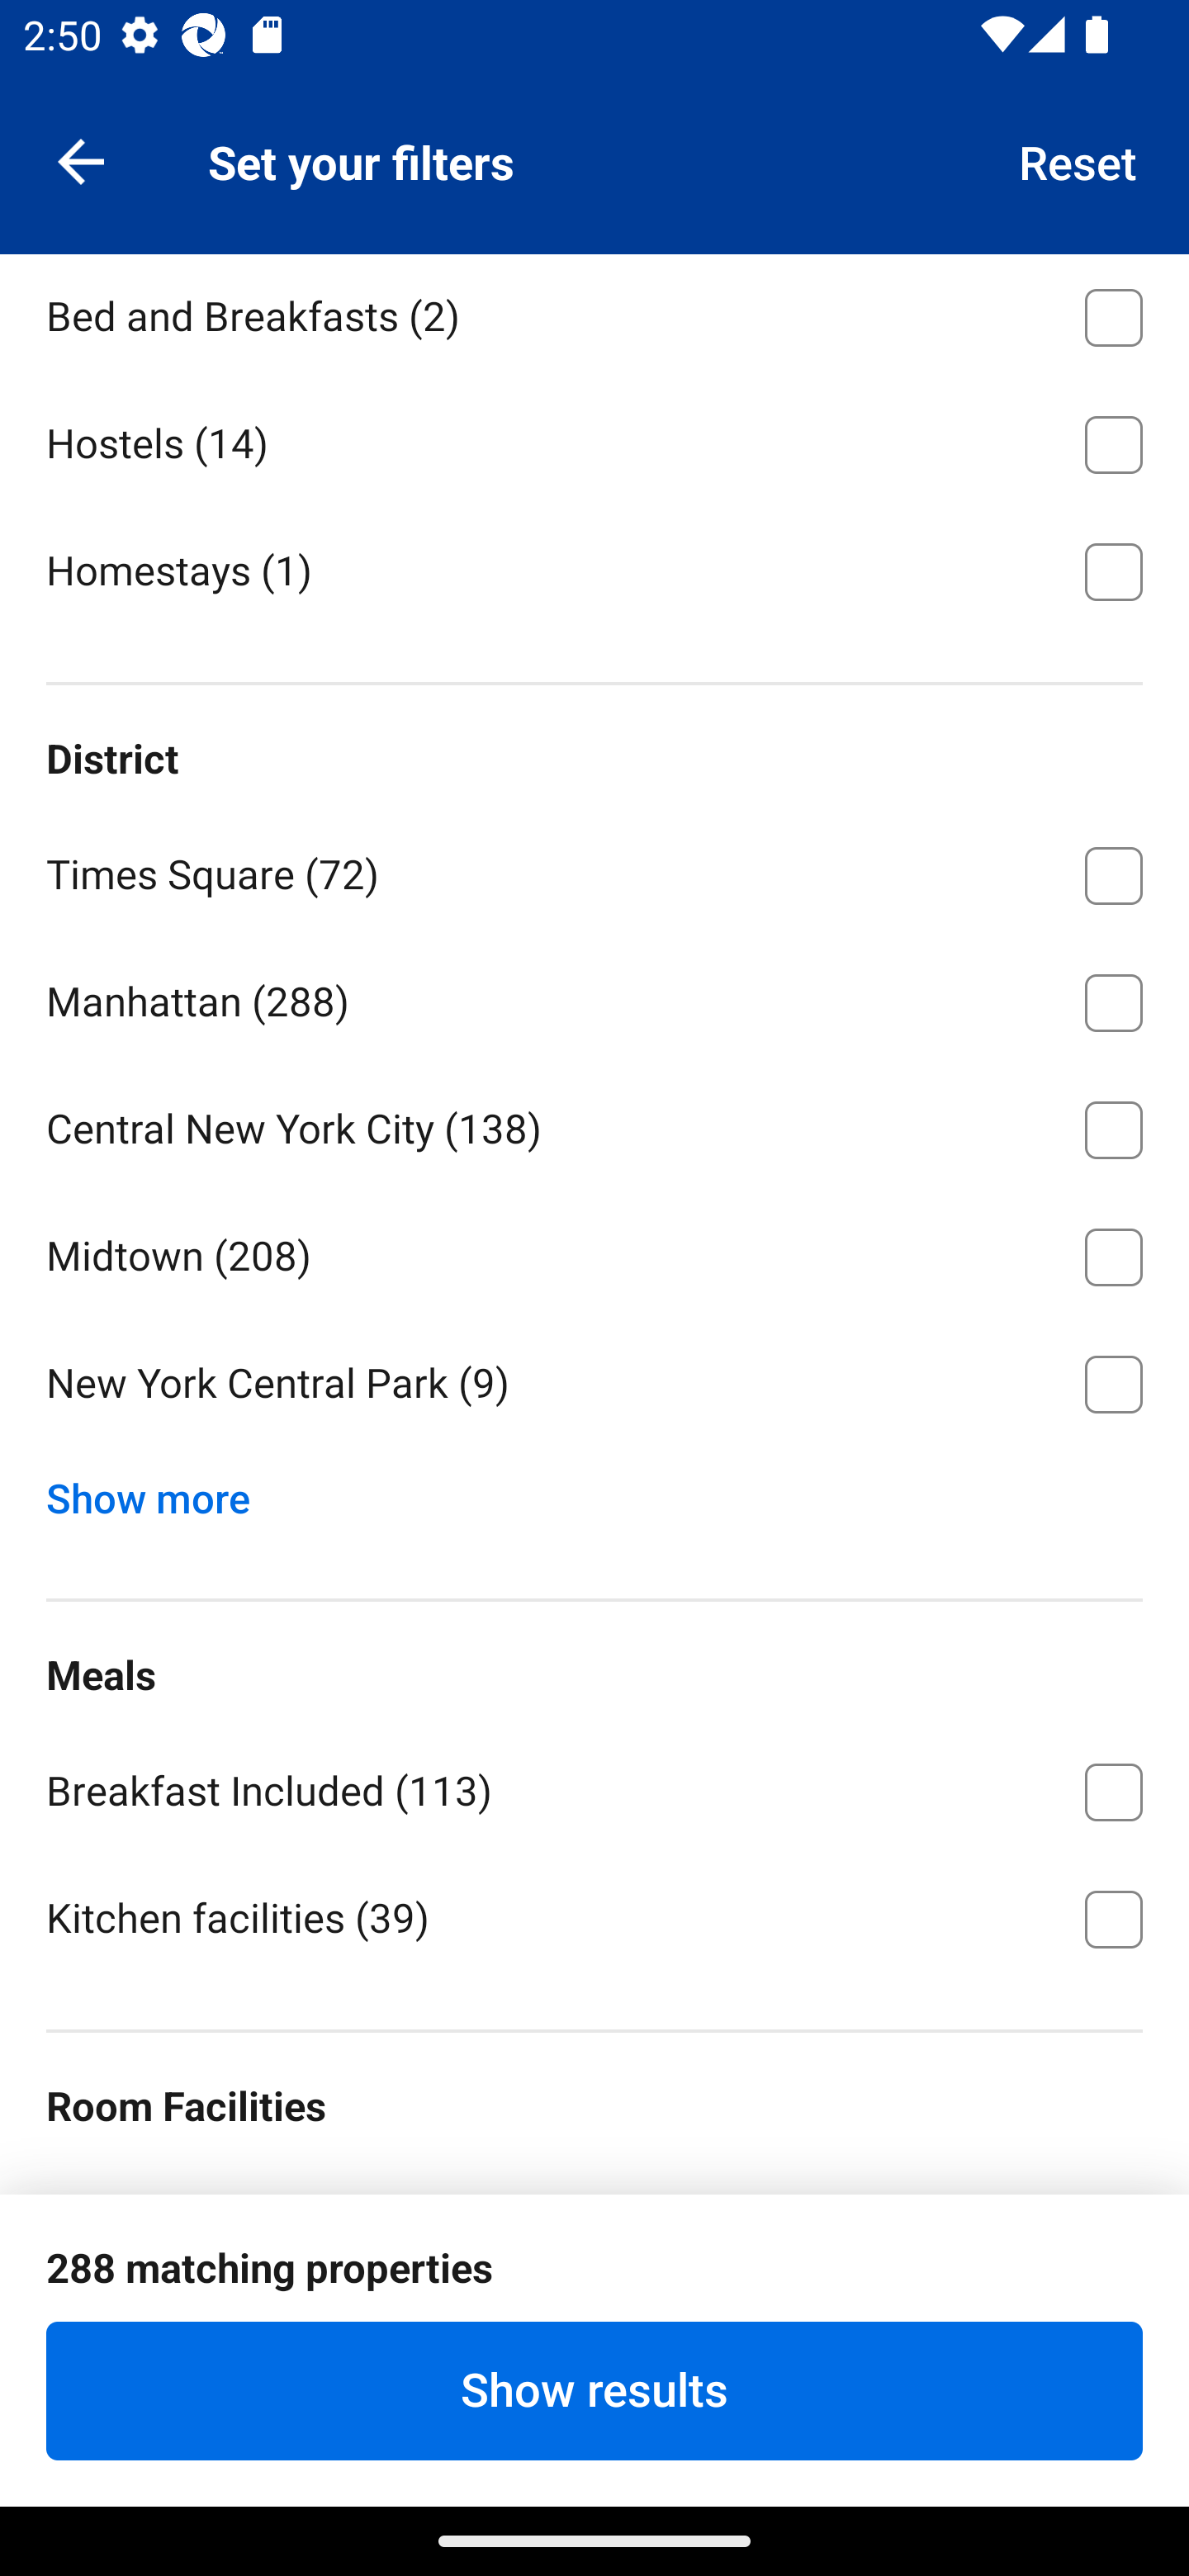 This screenshot has height=2576, width=1189. What do you see at coordinates (594, 1384) in the screenshot?
I see `New York Central Park ⁦(9)` at bounding box center [594, 1384].